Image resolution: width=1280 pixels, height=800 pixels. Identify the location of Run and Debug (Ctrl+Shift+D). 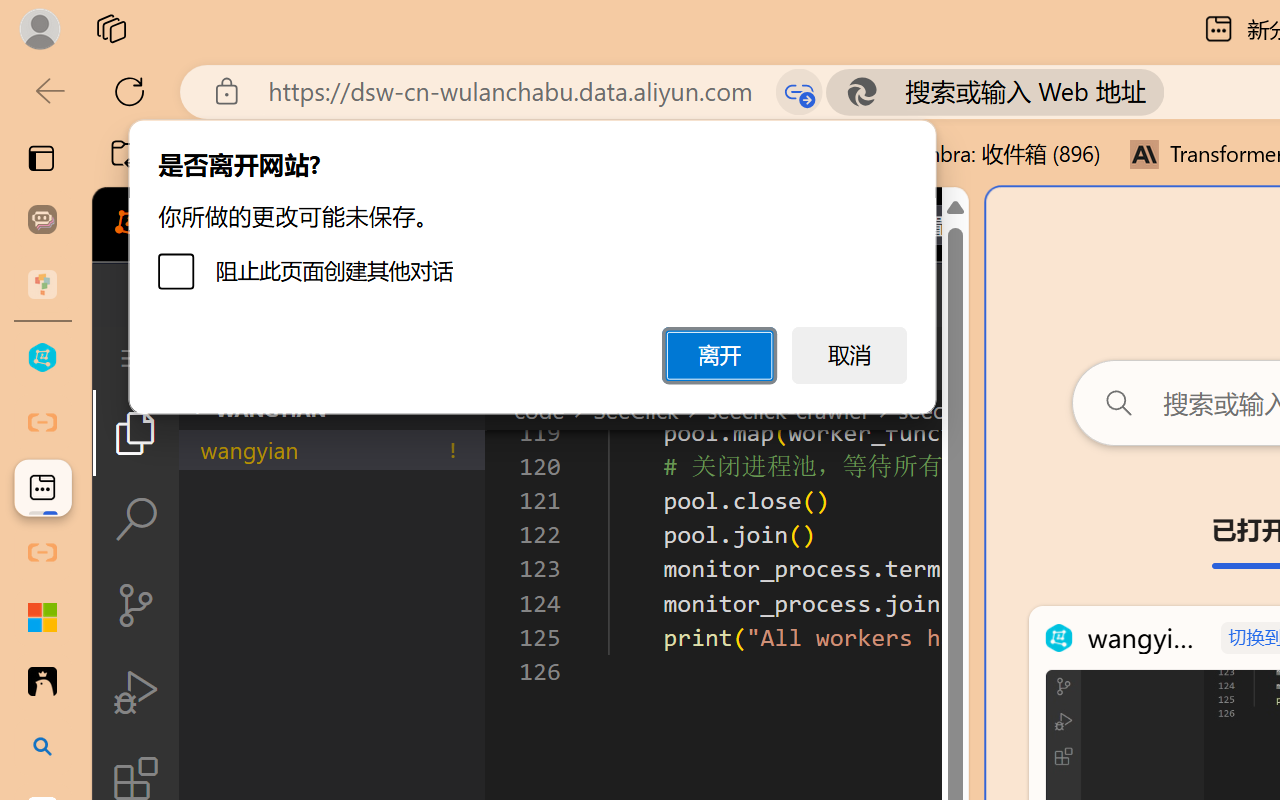
(136, 692).